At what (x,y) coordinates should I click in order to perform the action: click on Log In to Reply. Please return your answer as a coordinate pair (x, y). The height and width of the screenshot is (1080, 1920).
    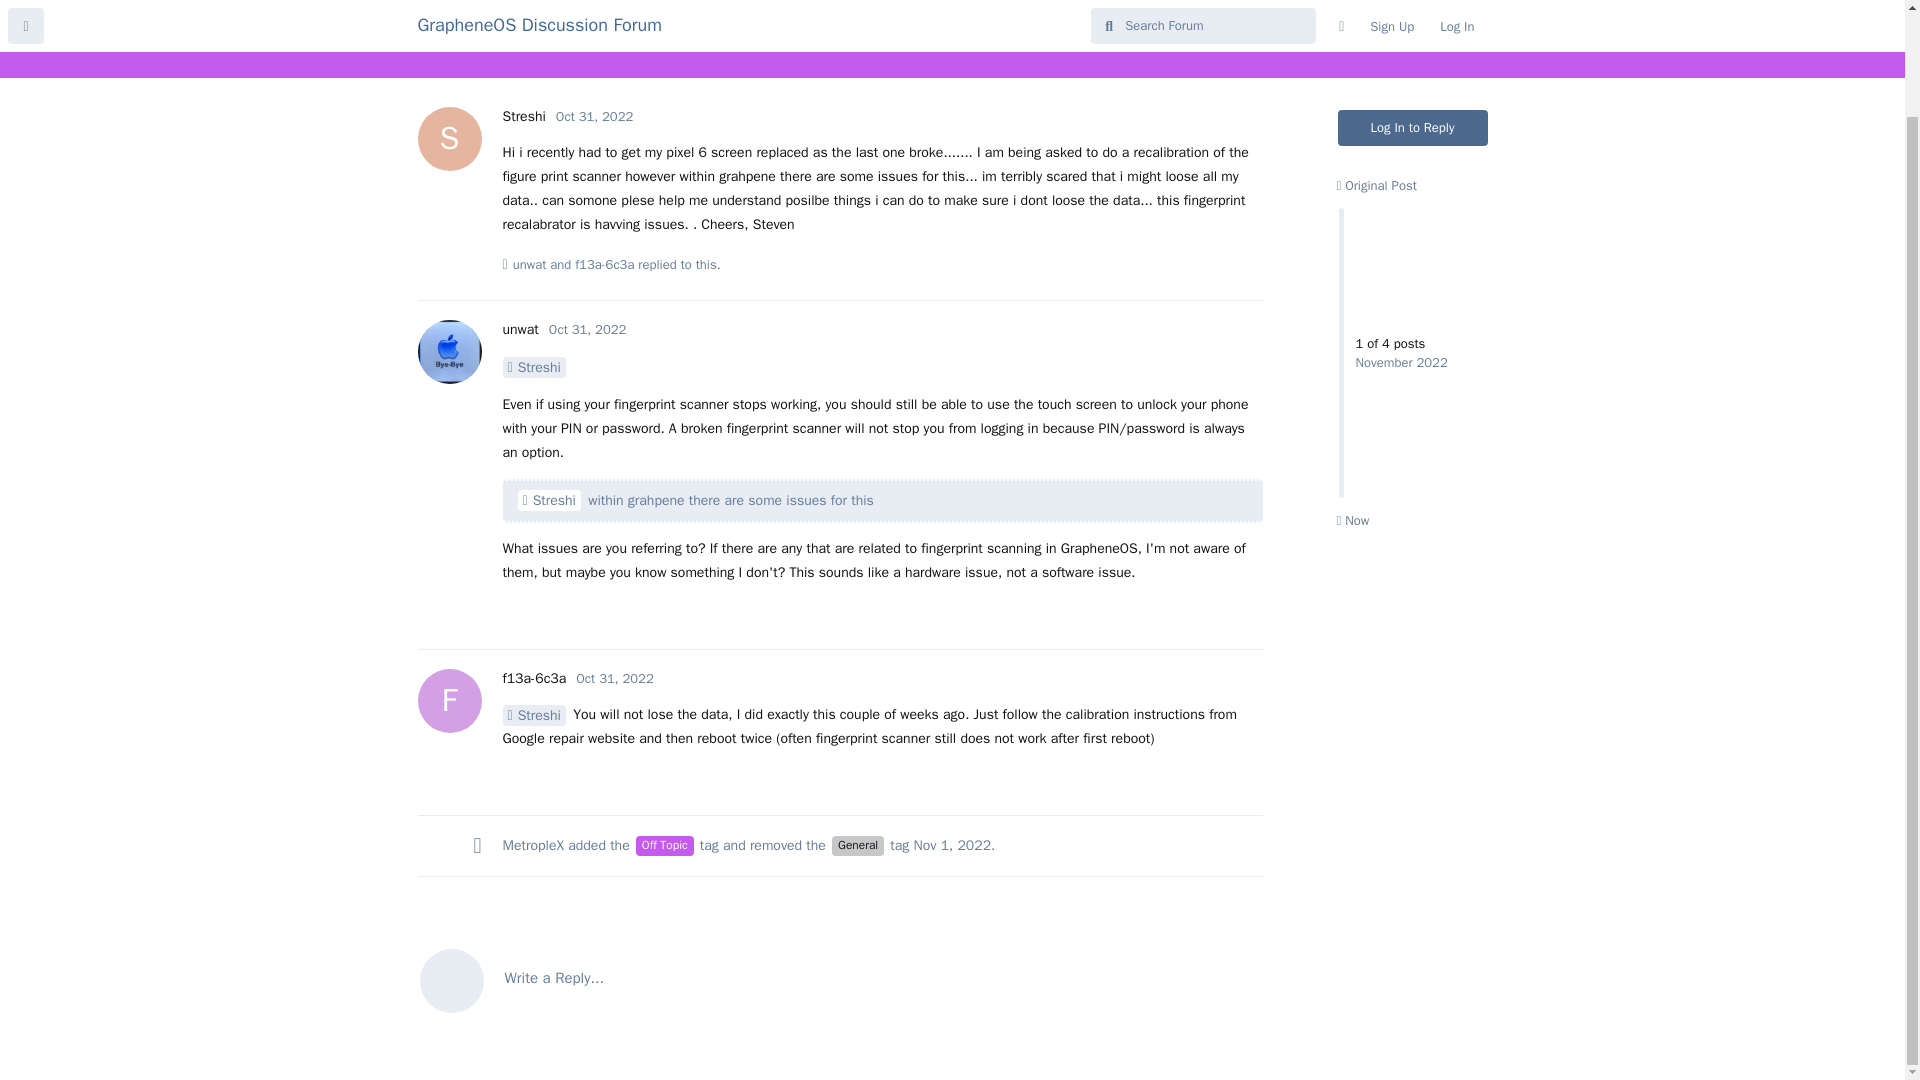
    Looking at the image, I should click on (534, 678).